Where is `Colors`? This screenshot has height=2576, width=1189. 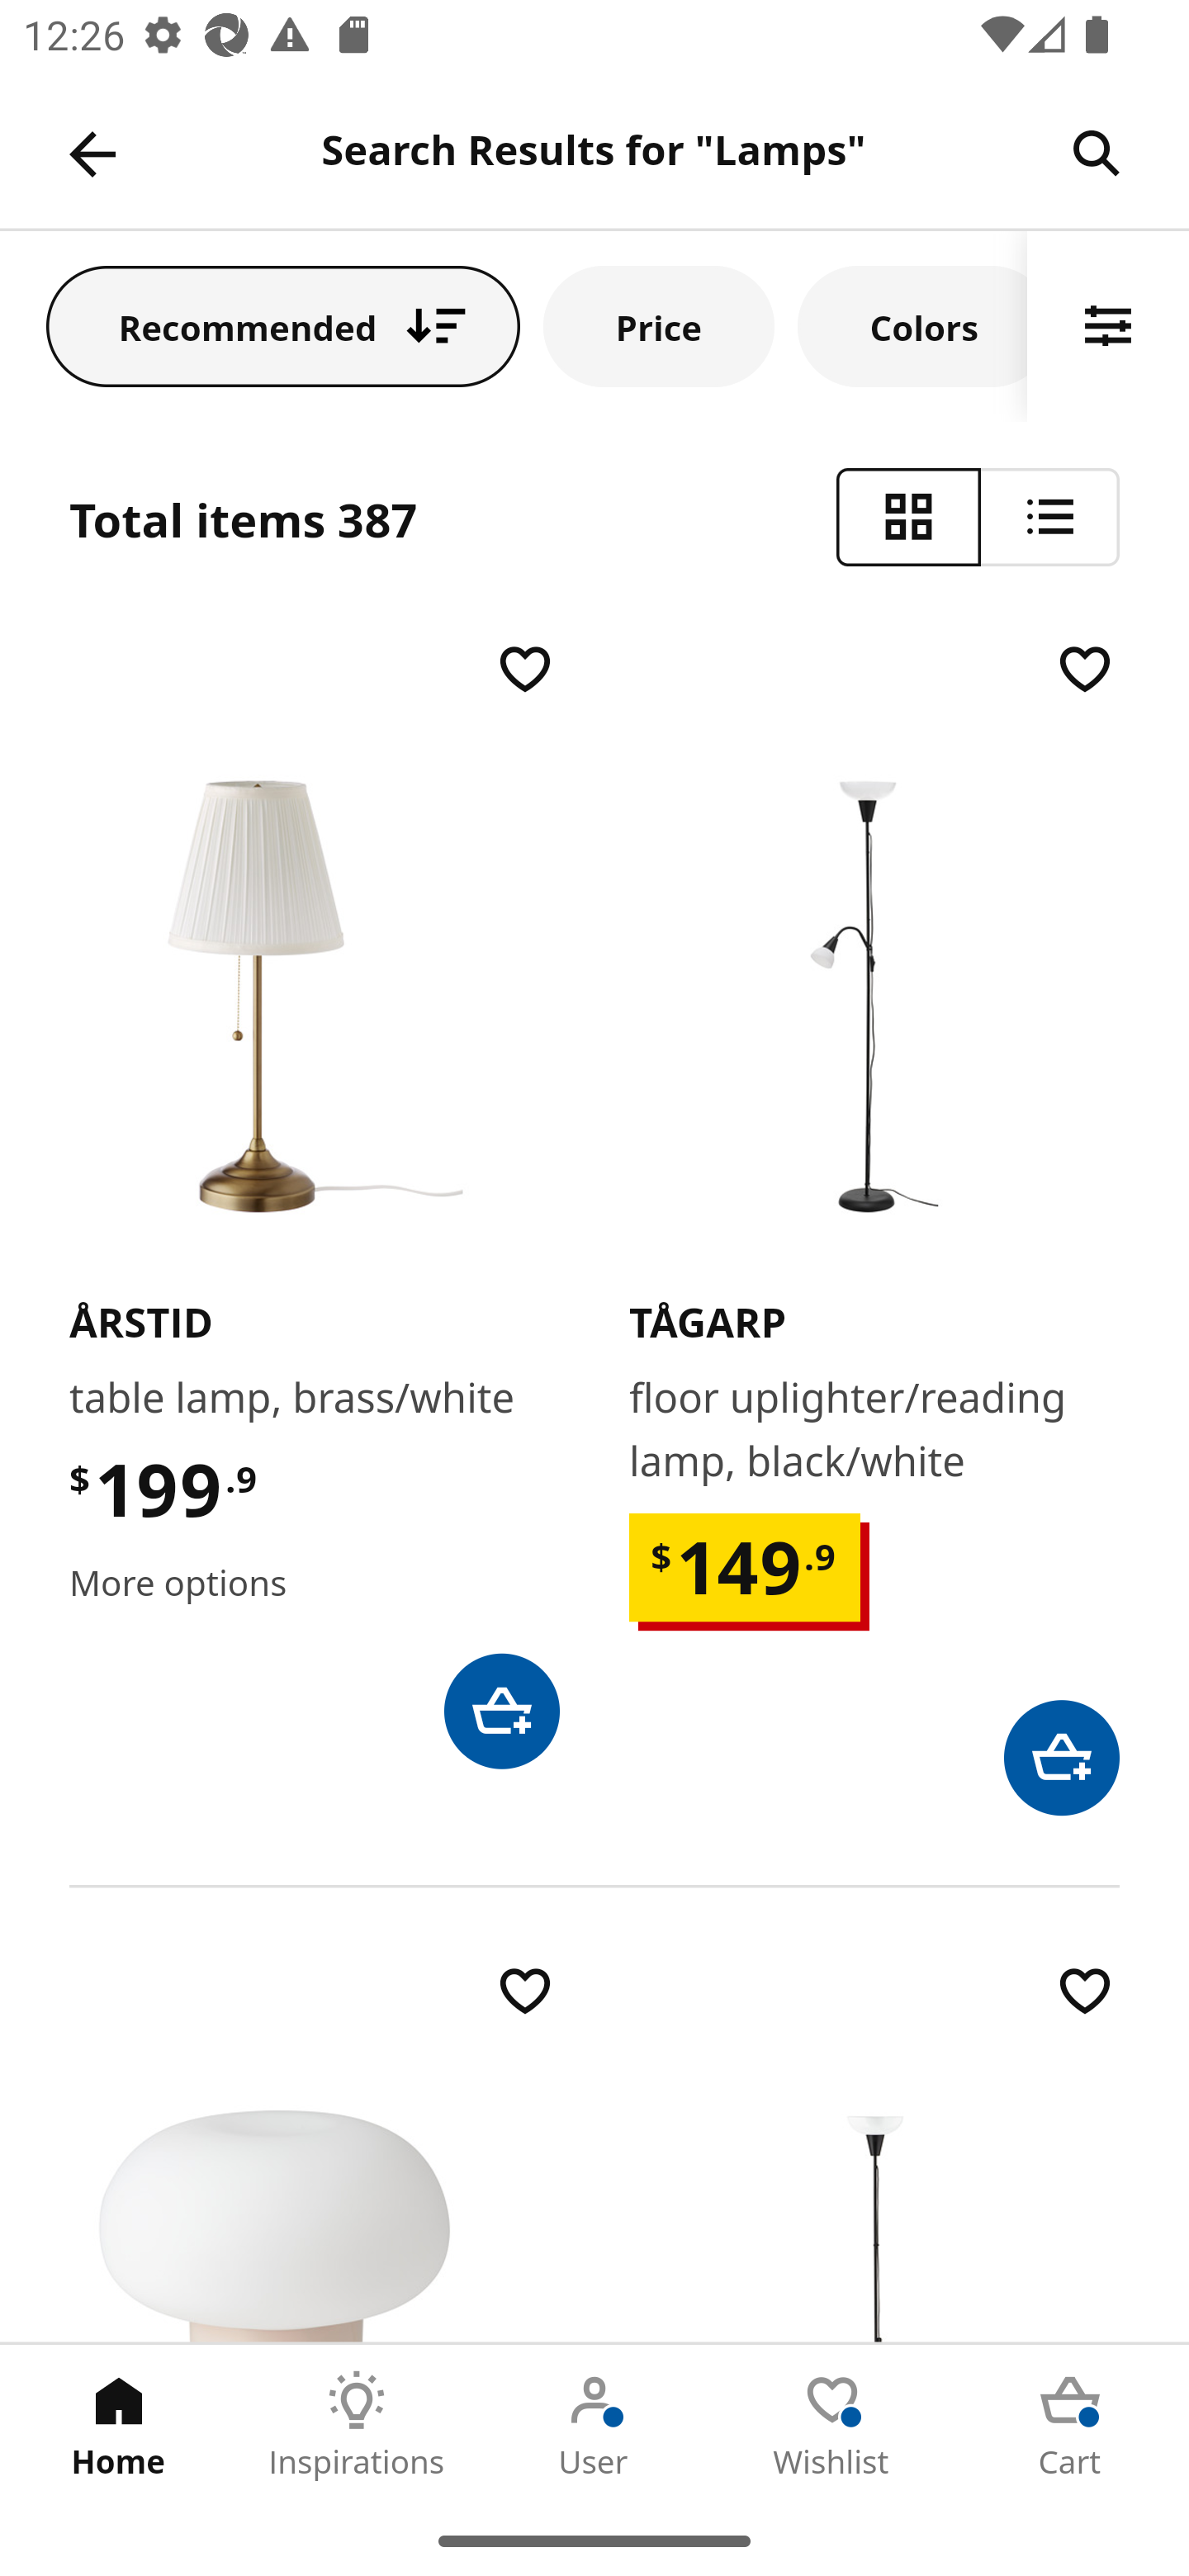 Colors is located at coordinates (912, 325).